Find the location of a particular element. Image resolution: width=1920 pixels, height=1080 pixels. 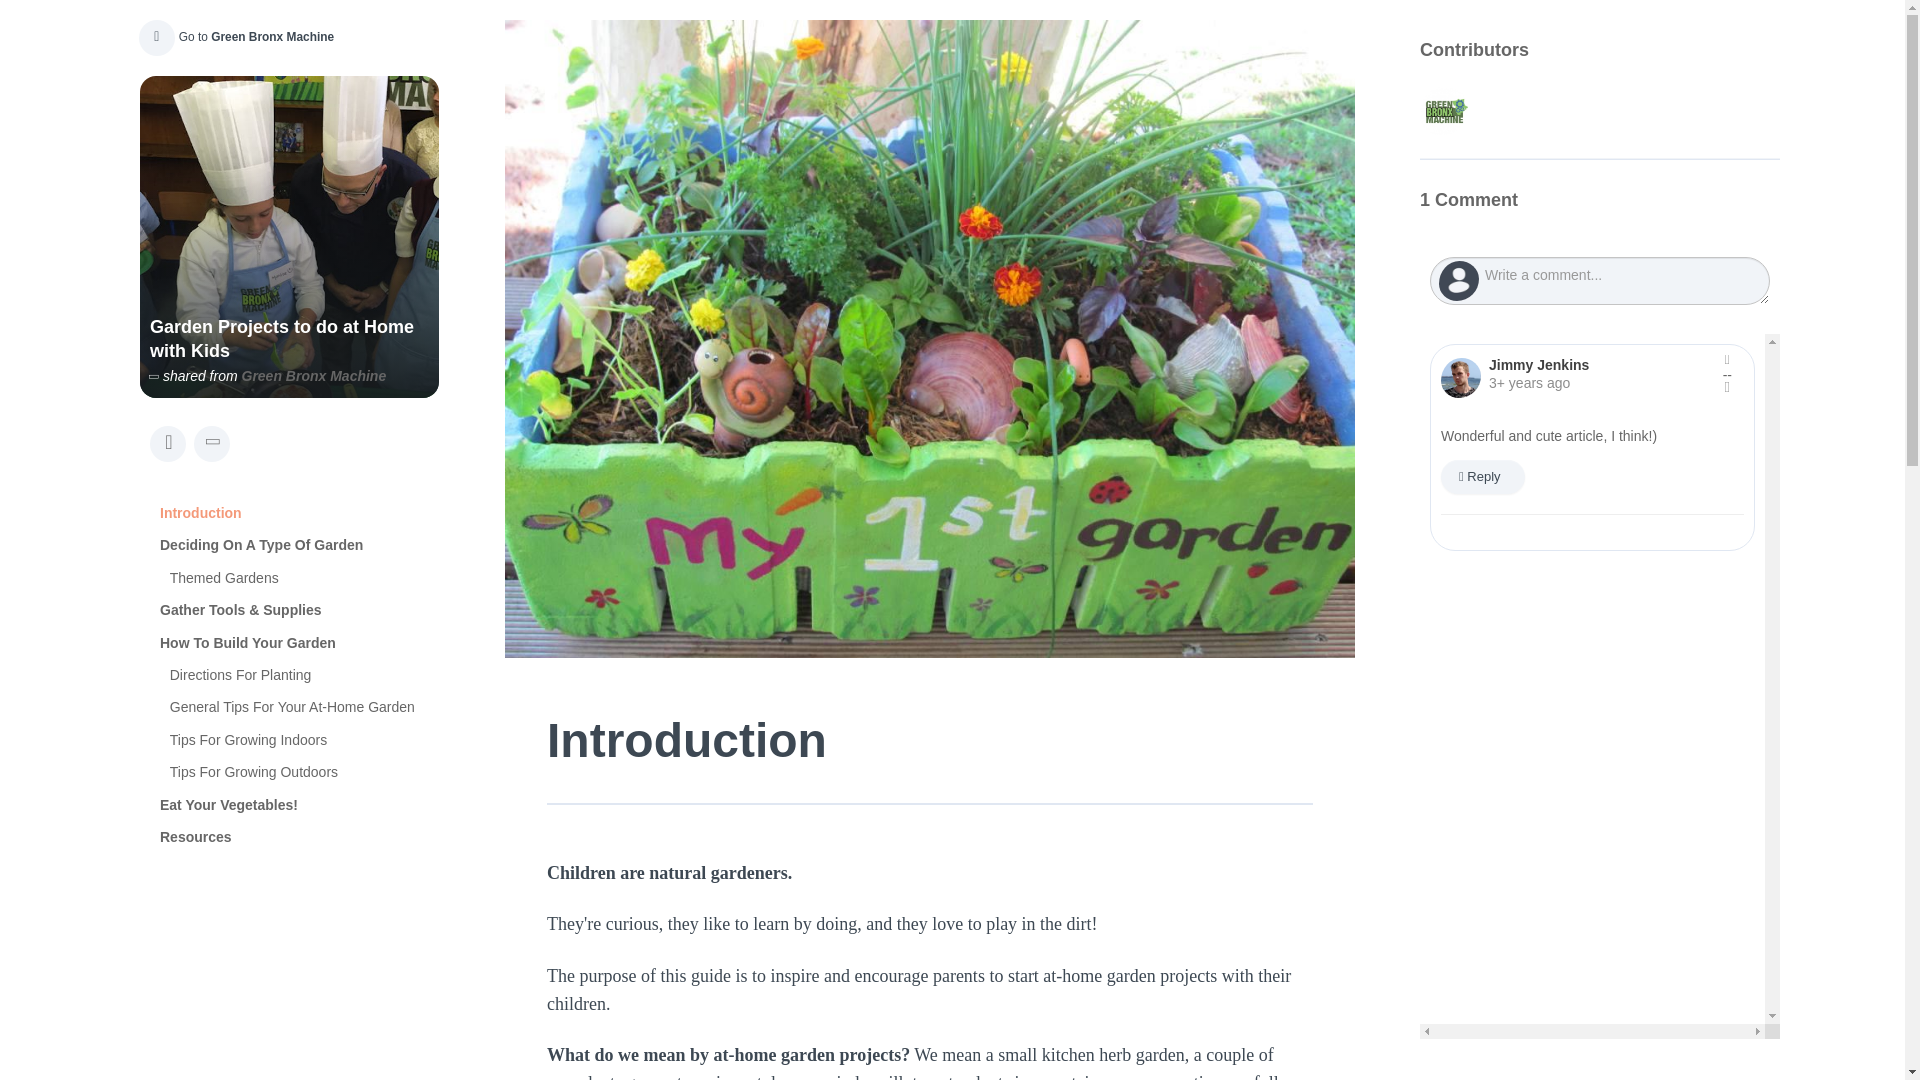

Share is located at coordinates (168, 444).